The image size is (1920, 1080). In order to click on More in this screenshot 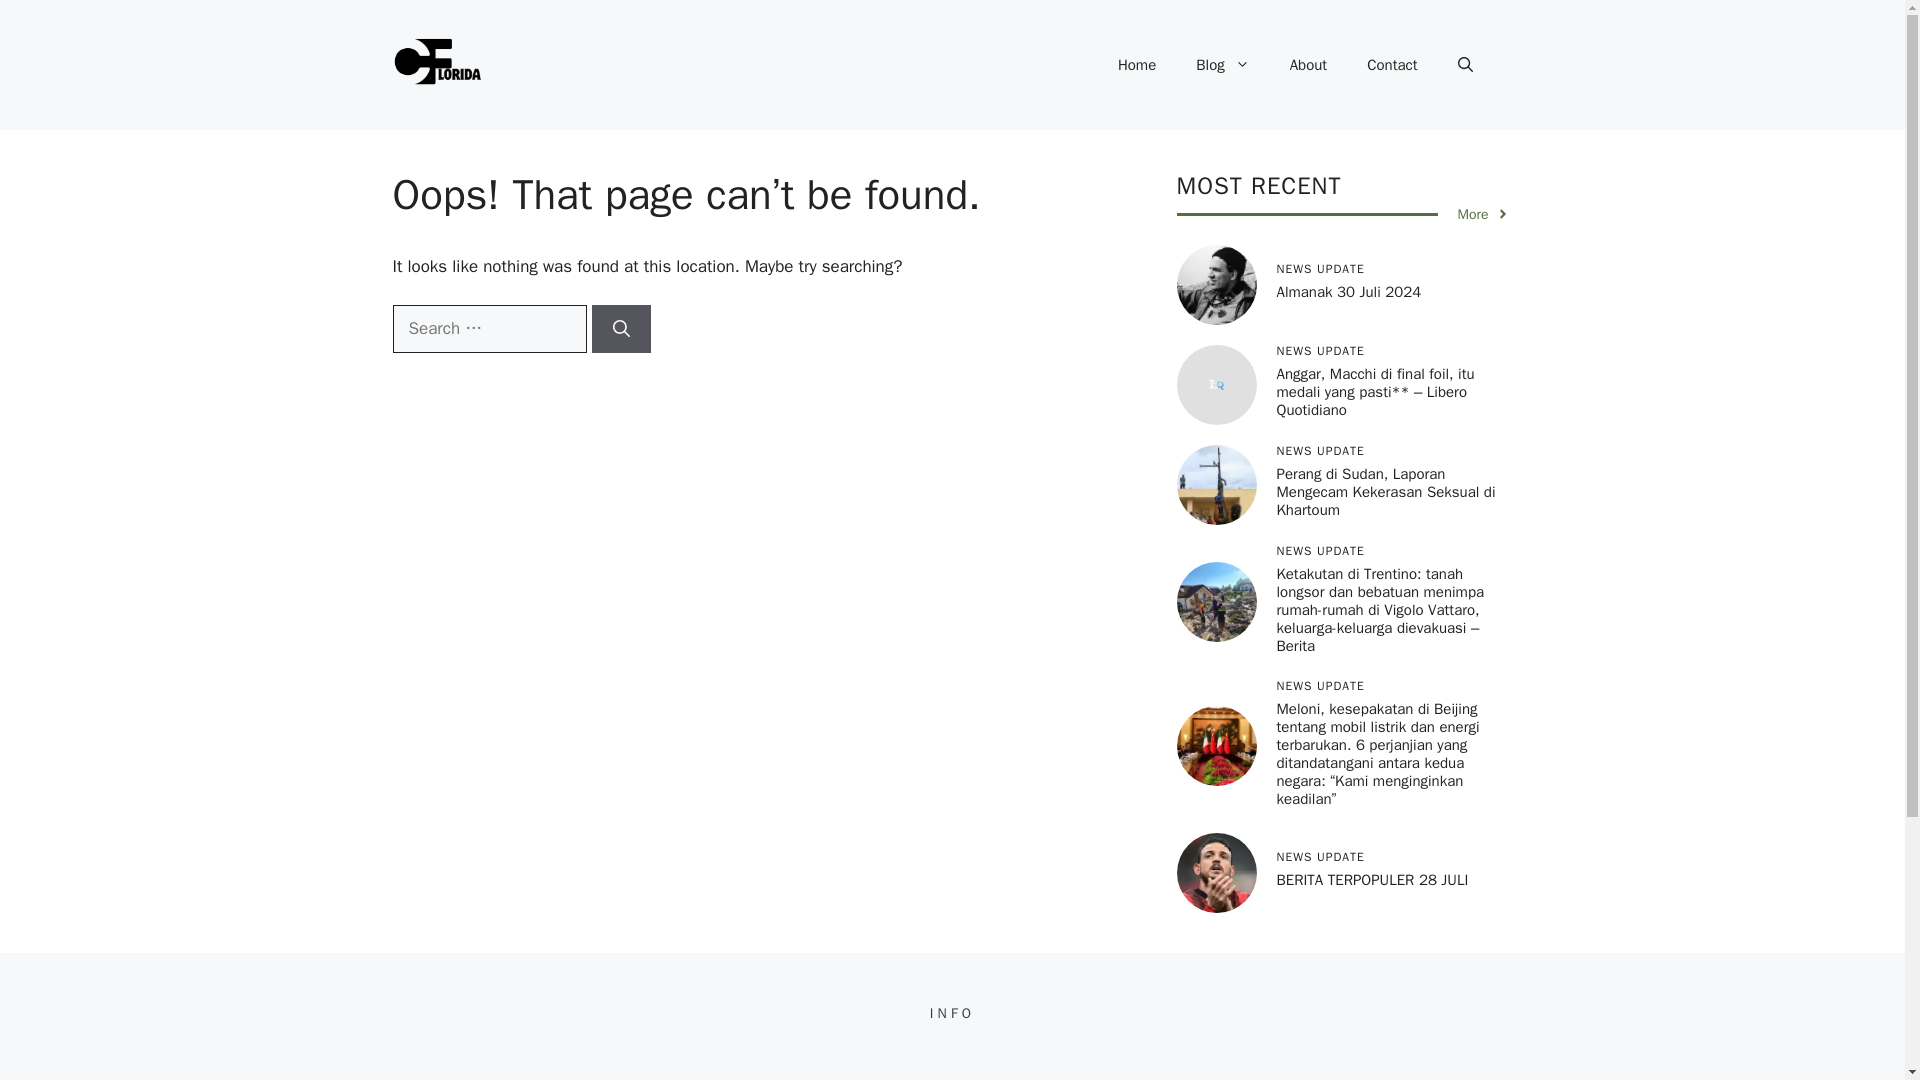, I will do `click(1483, 214)`.